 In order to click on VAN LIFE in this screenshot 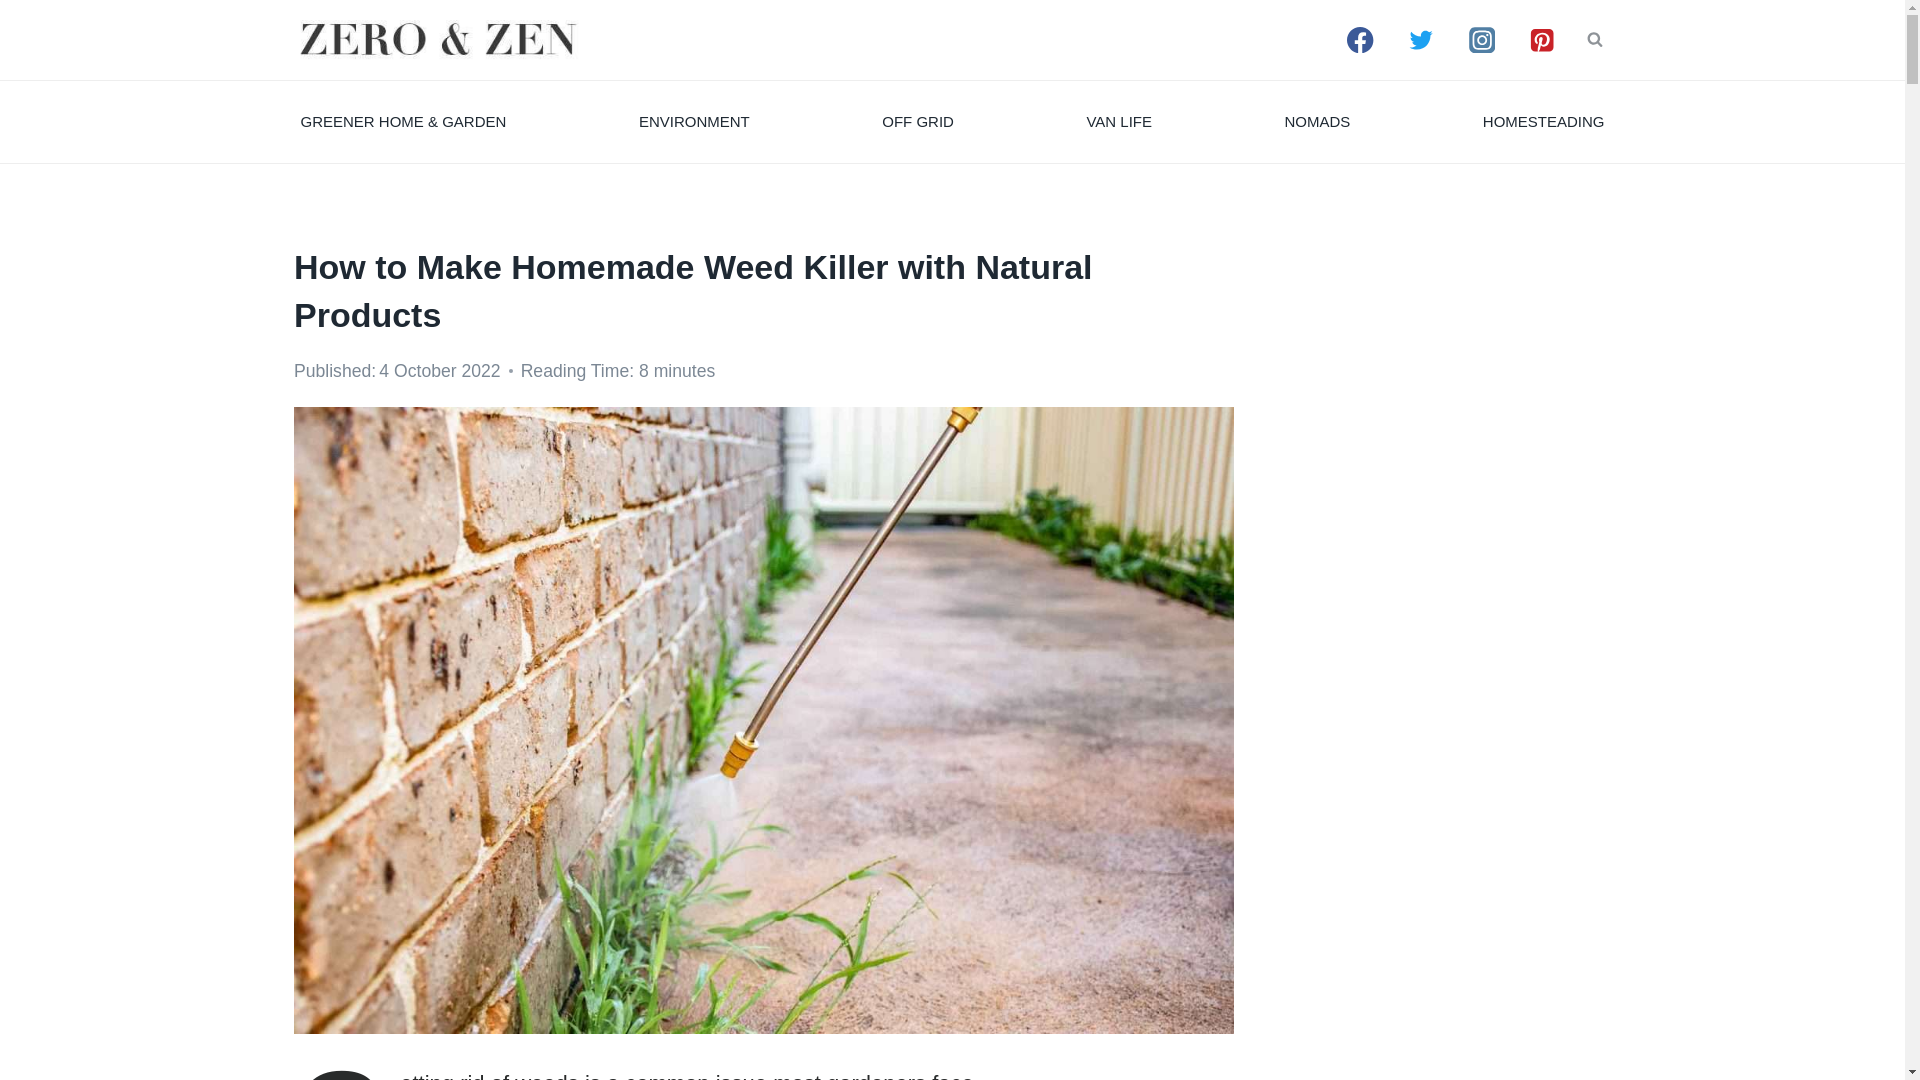, I will do `click(1119, 122)`.